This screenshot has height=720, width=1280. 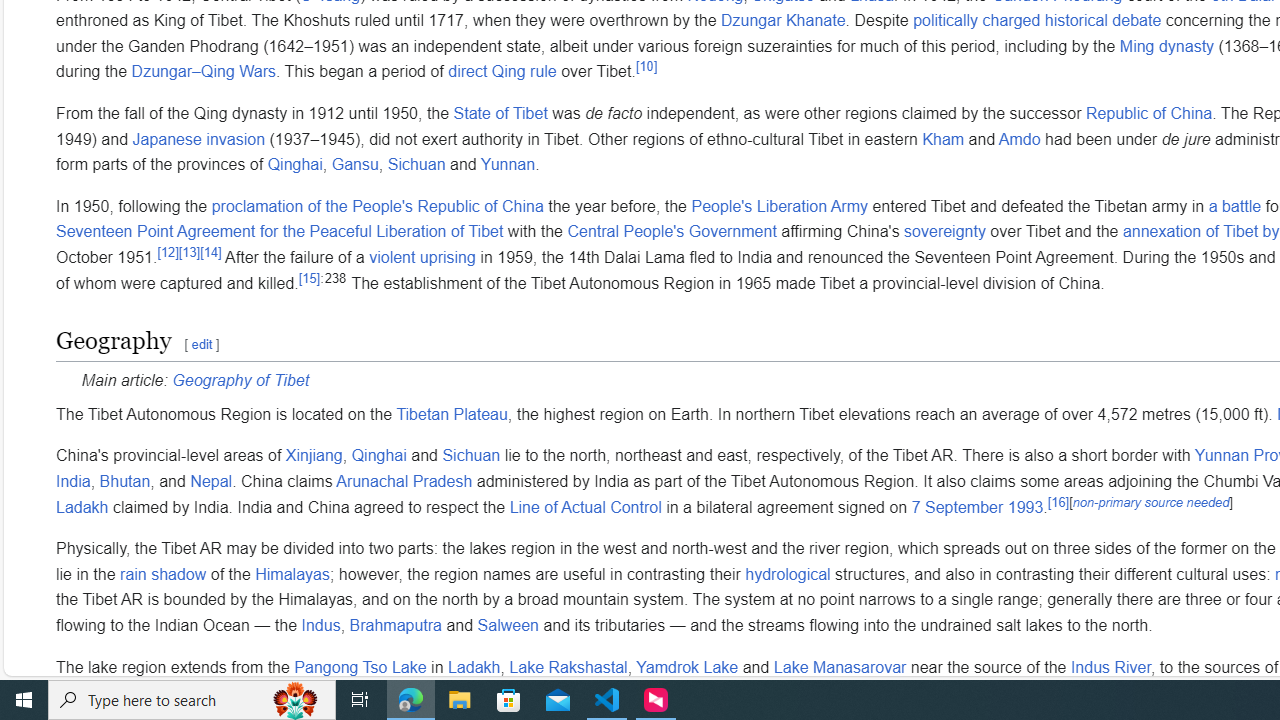 What do you see at coordinates (787, 574) in the screenshot?
I see `hydrological` at bounding box center [787, 574].